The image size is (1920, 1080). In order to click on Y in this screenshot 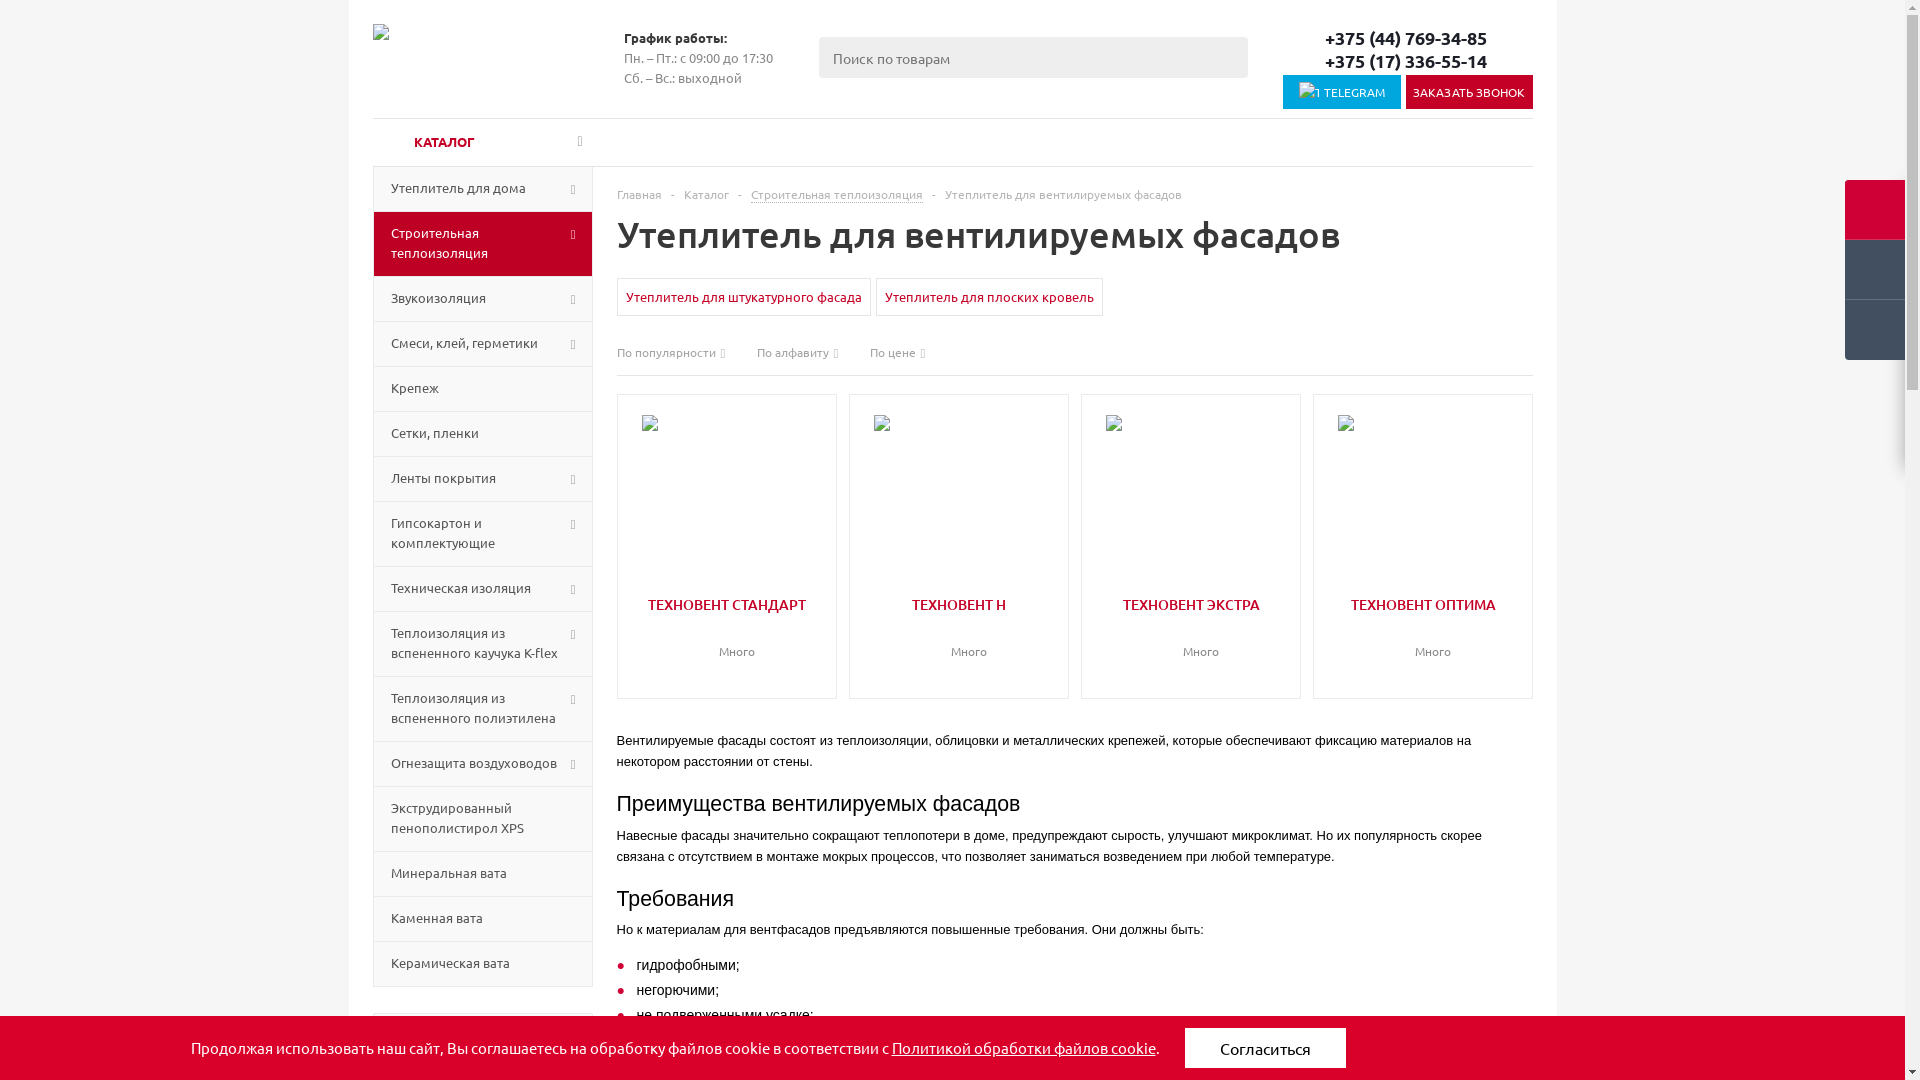, I will do `click(6, 6)`.